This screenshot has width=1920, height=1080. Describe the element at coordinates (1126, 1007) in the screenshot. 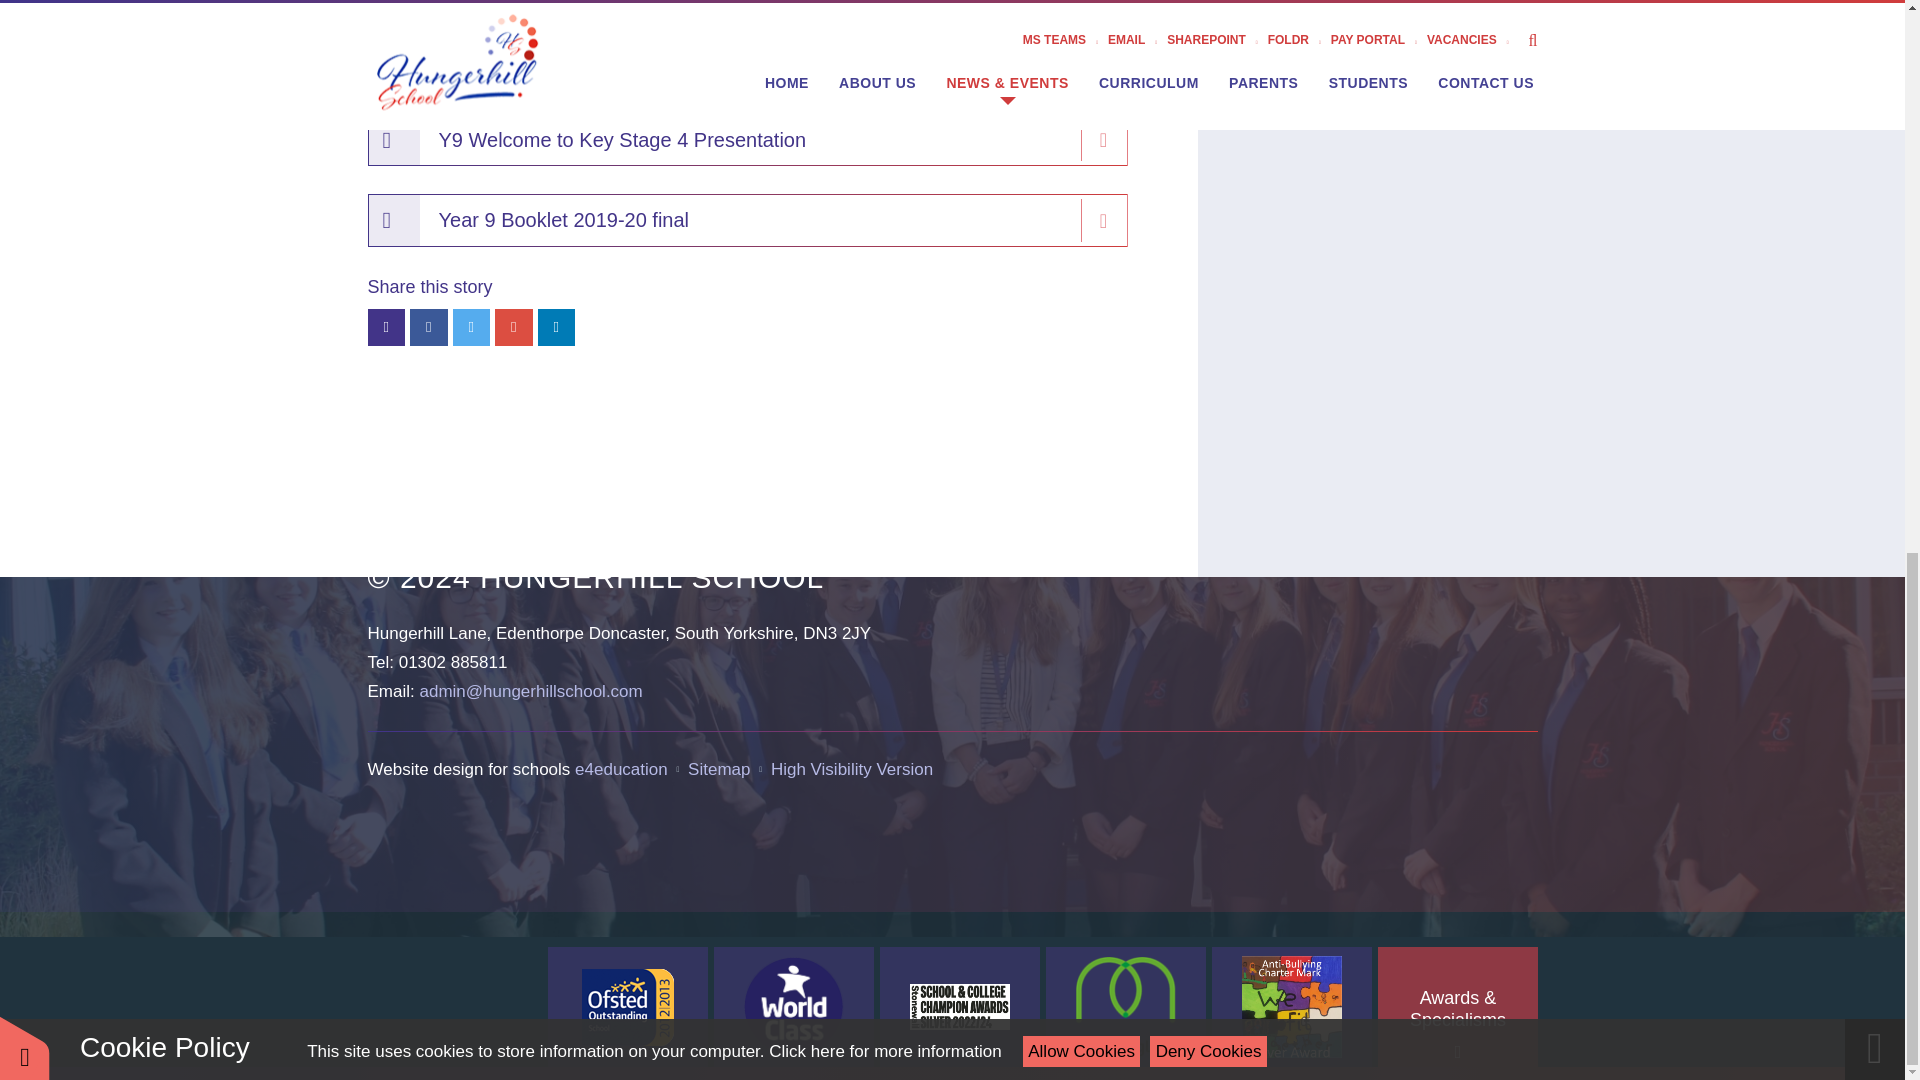

I see `MHA` at that location.